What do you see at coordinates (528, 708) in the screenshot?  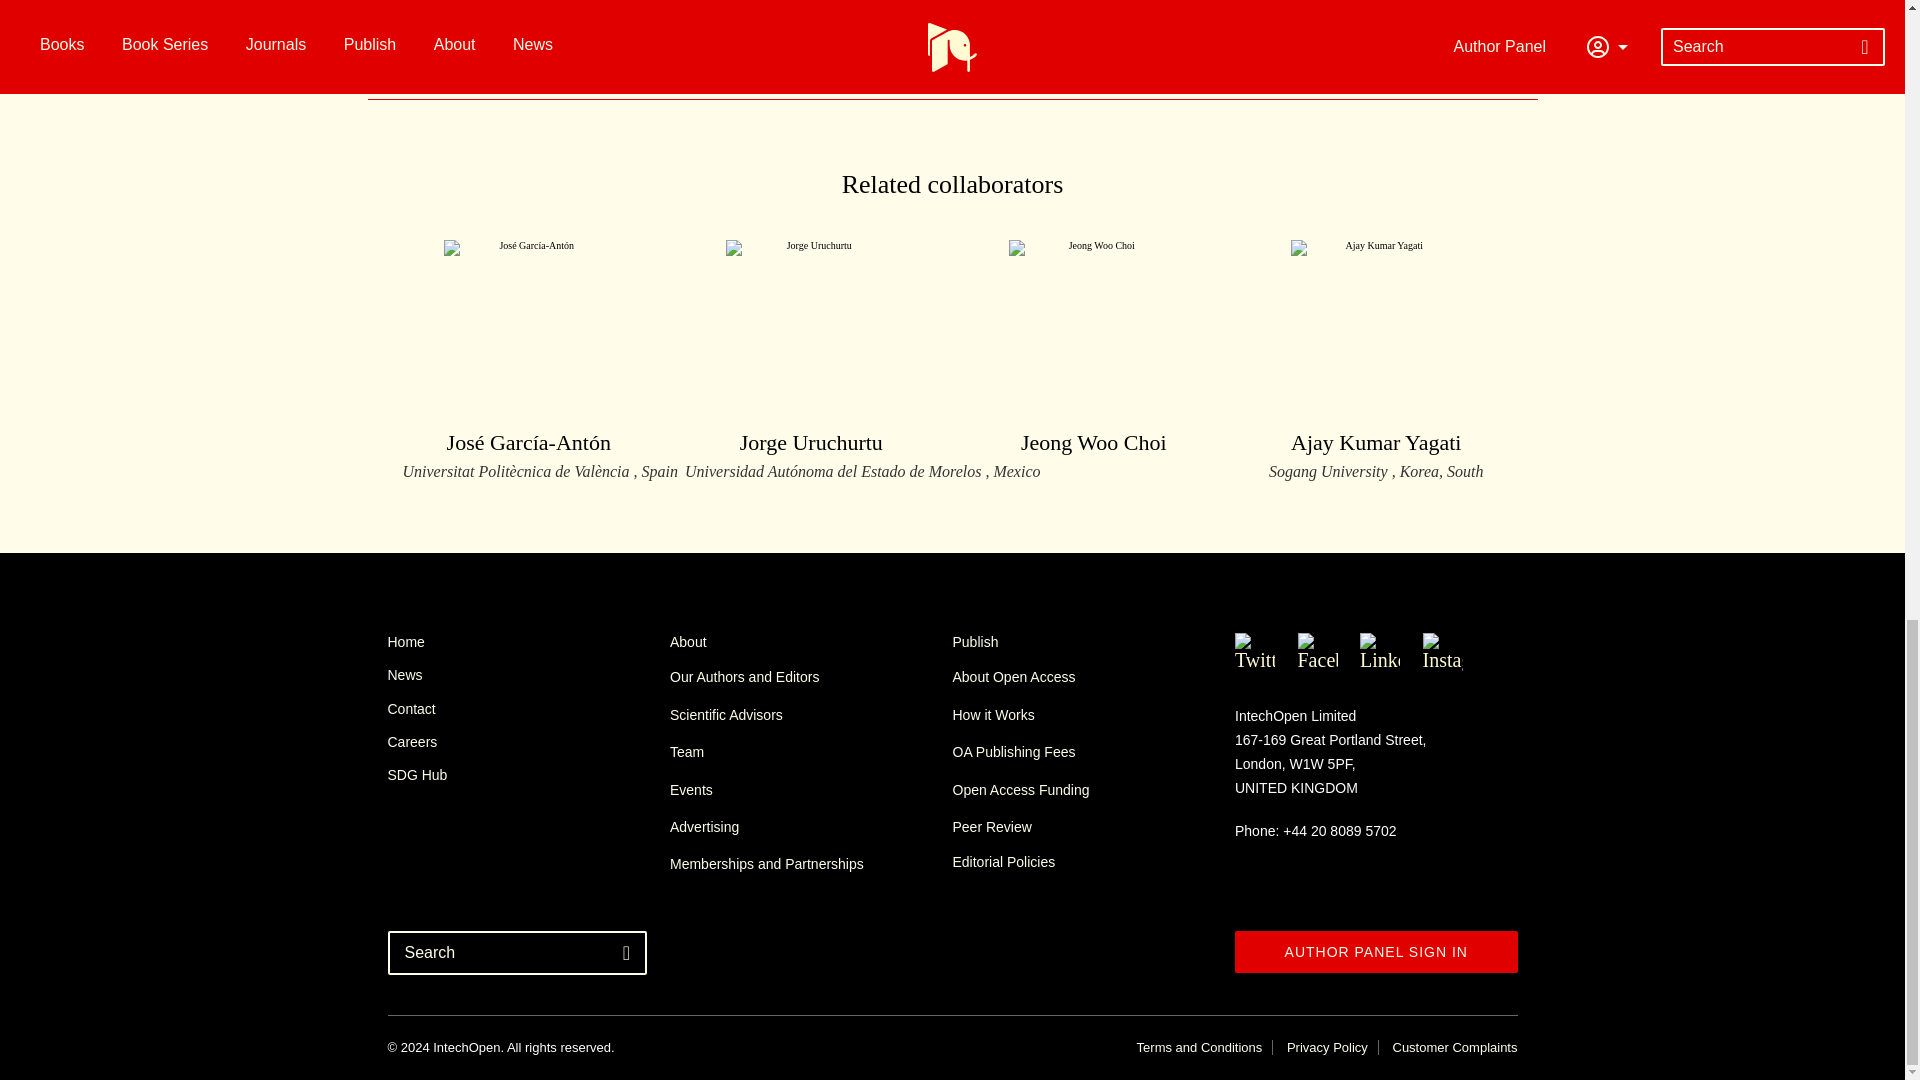 I see `Home` at bounding box center [528, 708].